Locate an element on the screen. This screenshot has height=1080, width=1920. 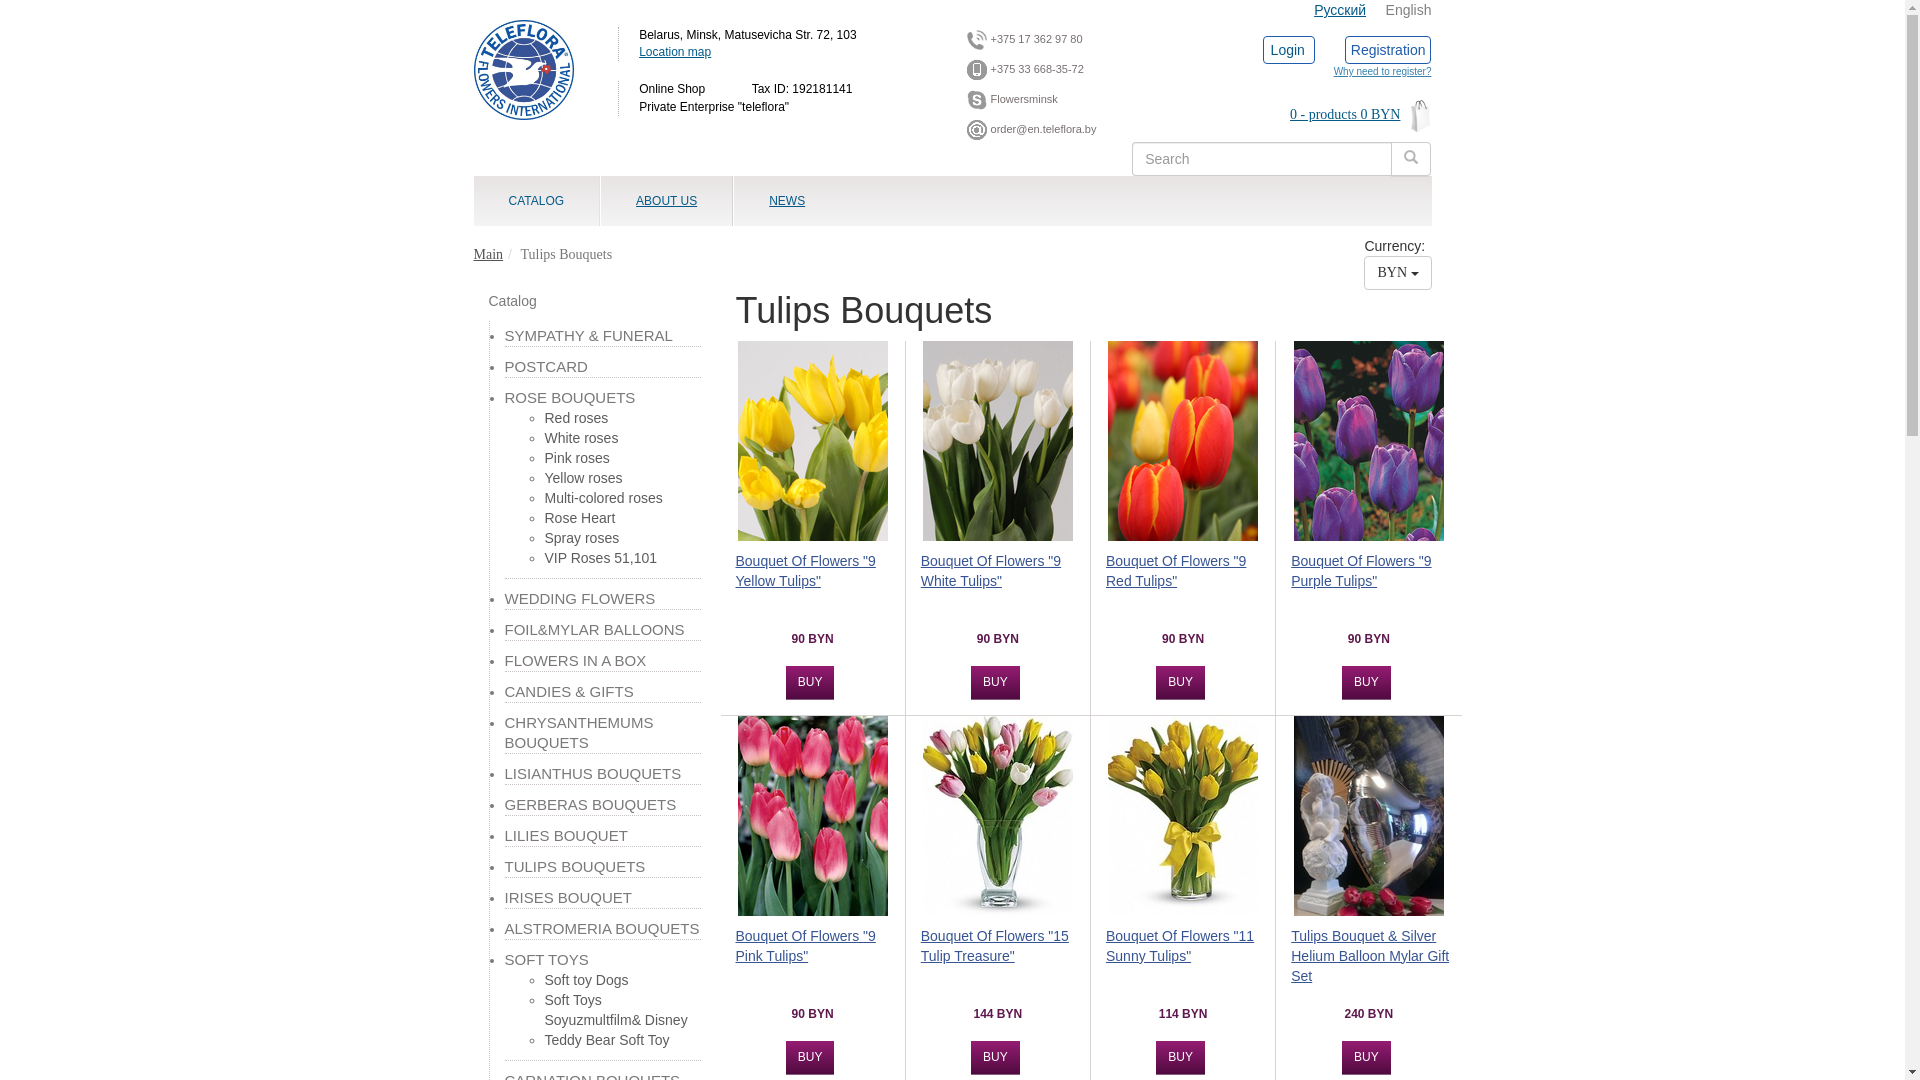
Bouquet Of Flowers "9 Purple Tulips" is located at coordinates (1374, 578).